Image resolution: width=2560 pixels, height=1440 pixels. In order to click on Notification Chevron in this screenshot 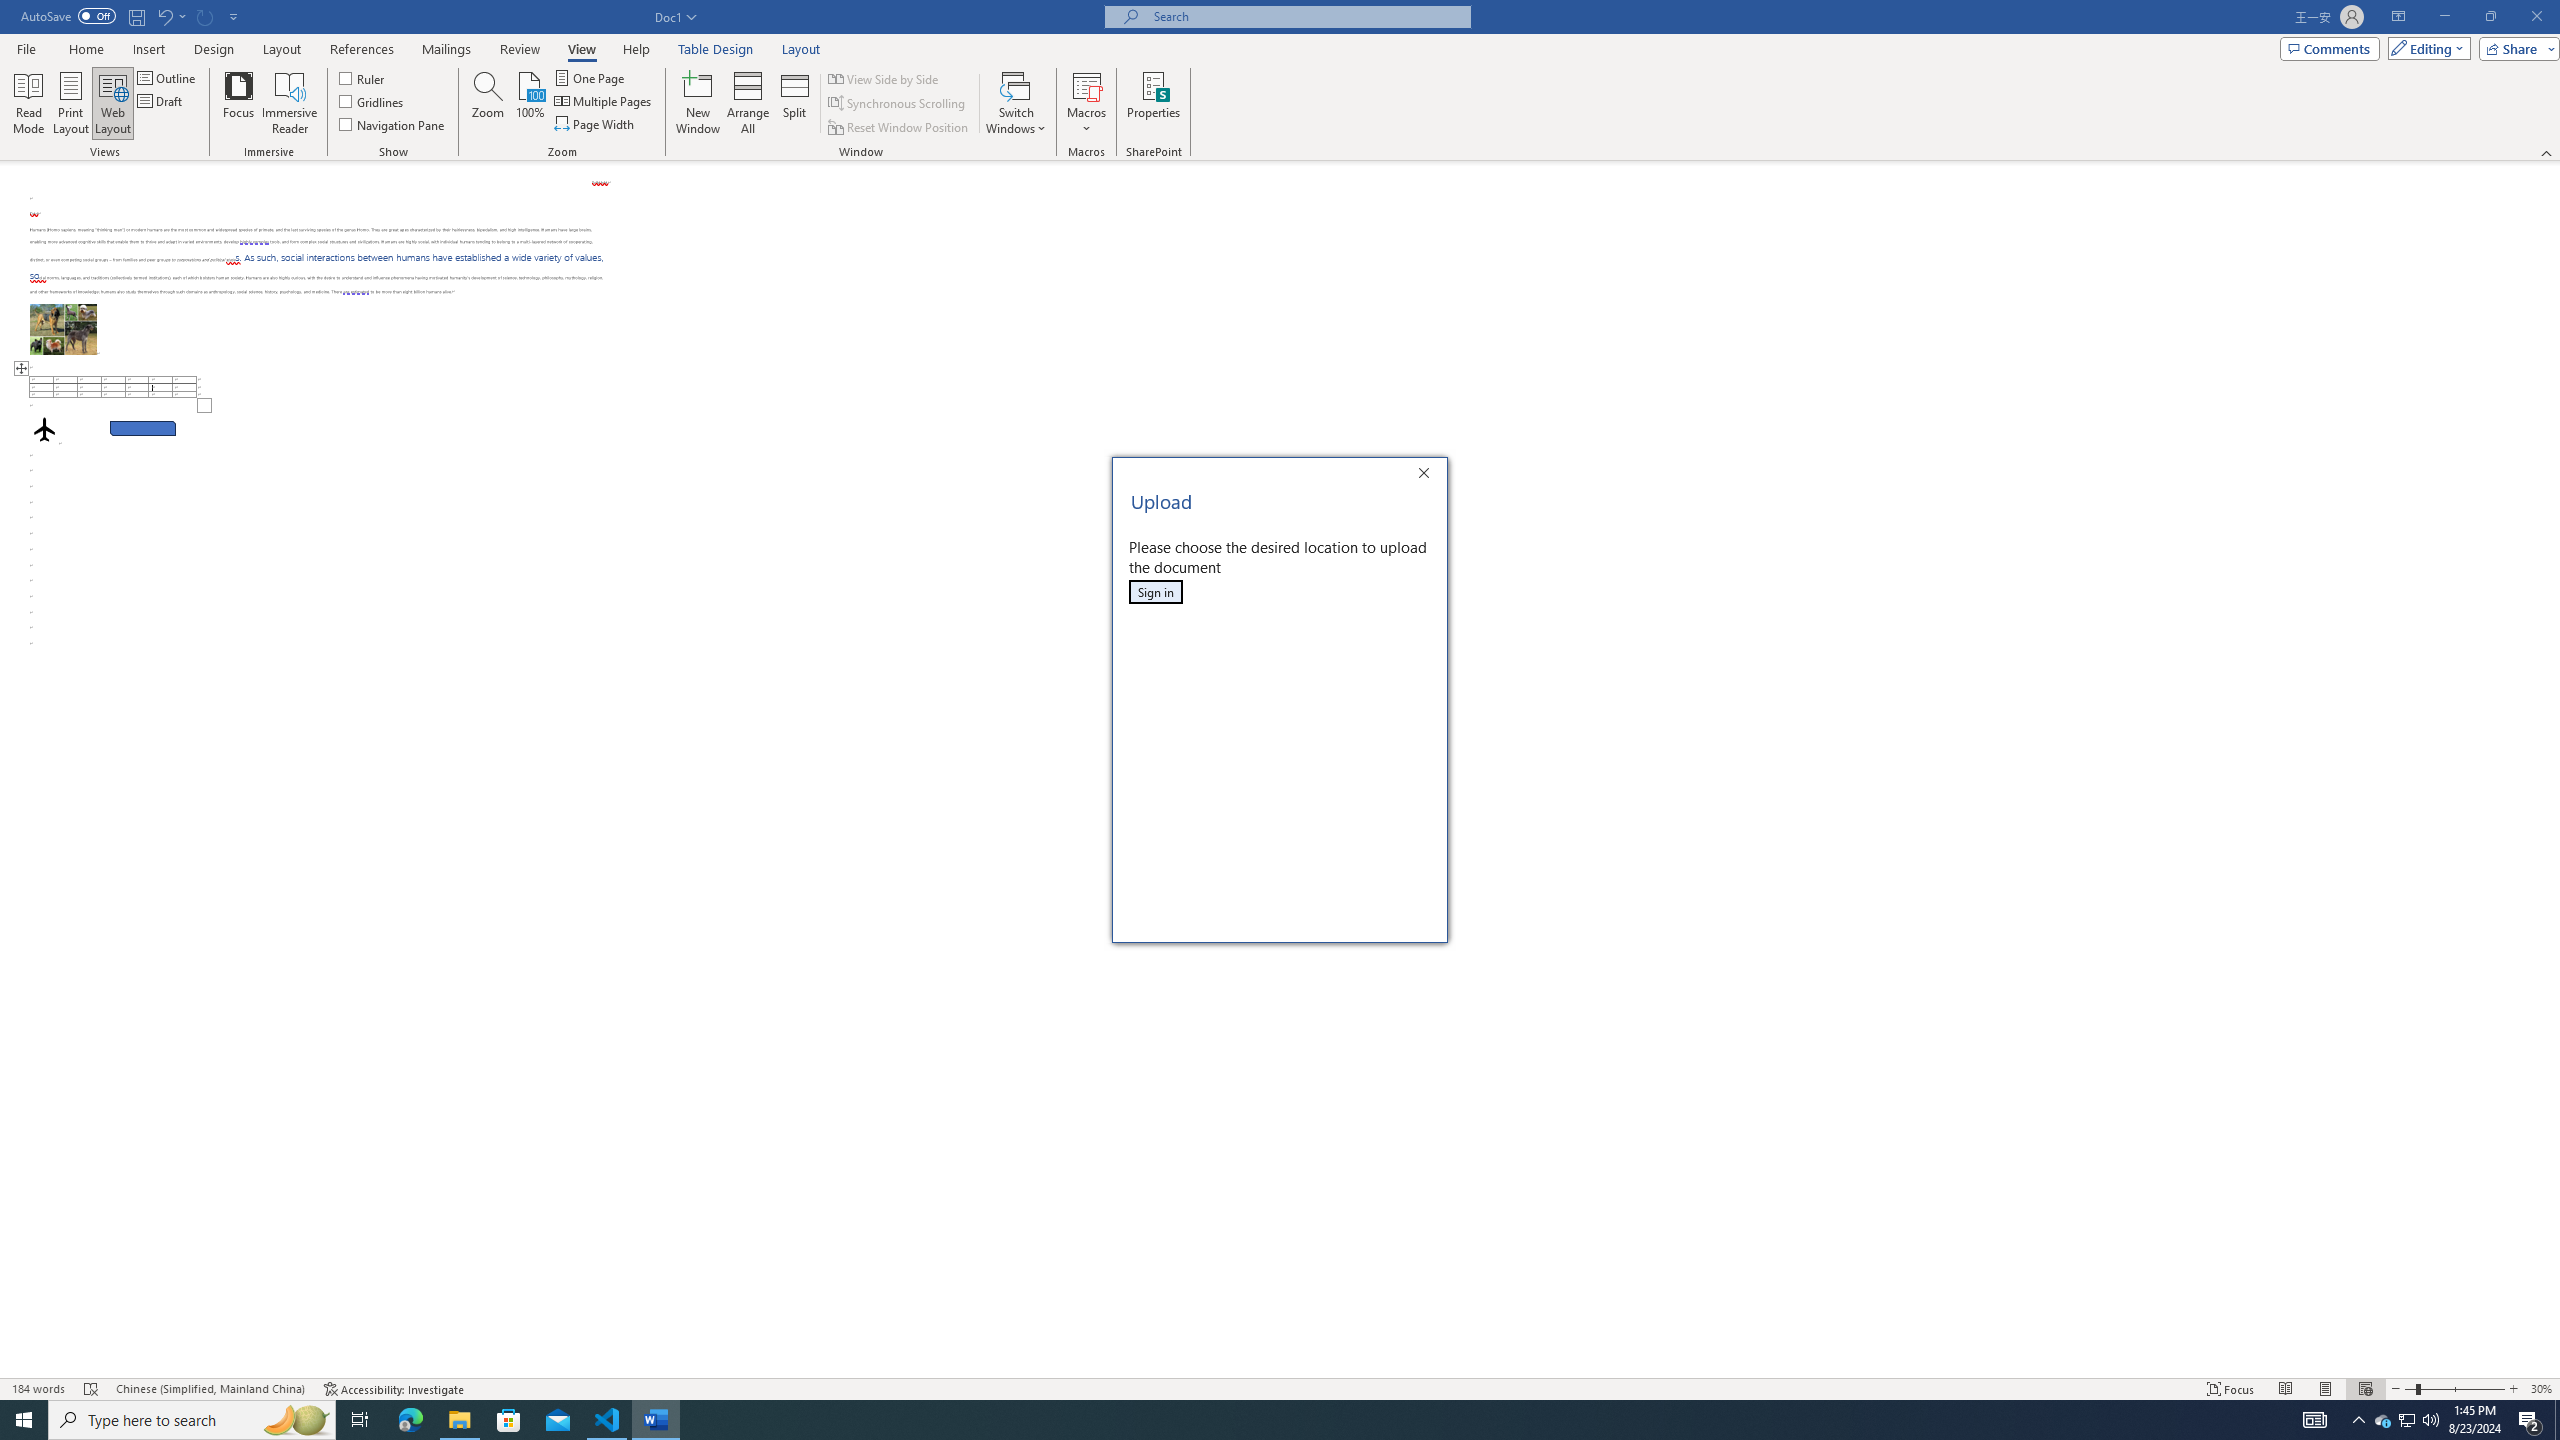, I will do `click(2358, 1420)`.